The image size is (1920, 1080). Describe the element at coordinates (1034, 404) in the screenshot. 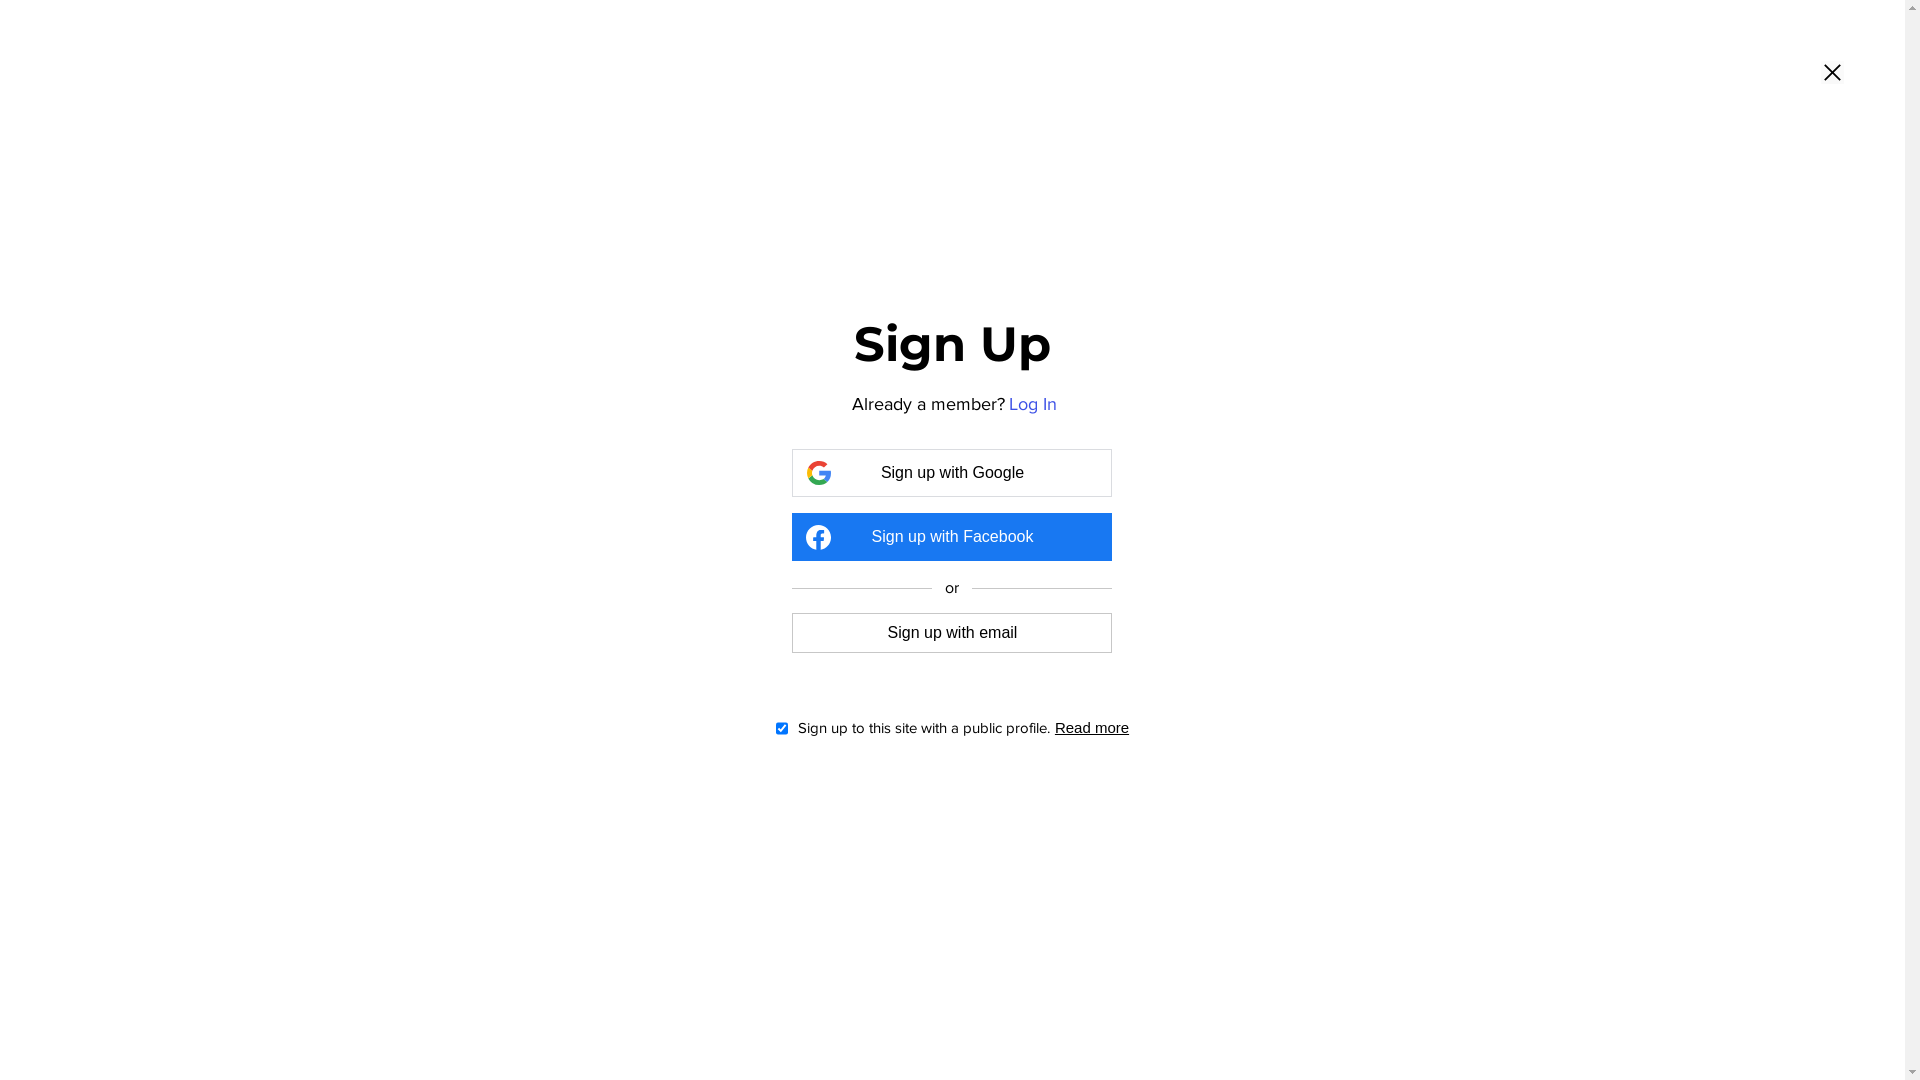

I see `Log In` at that location.